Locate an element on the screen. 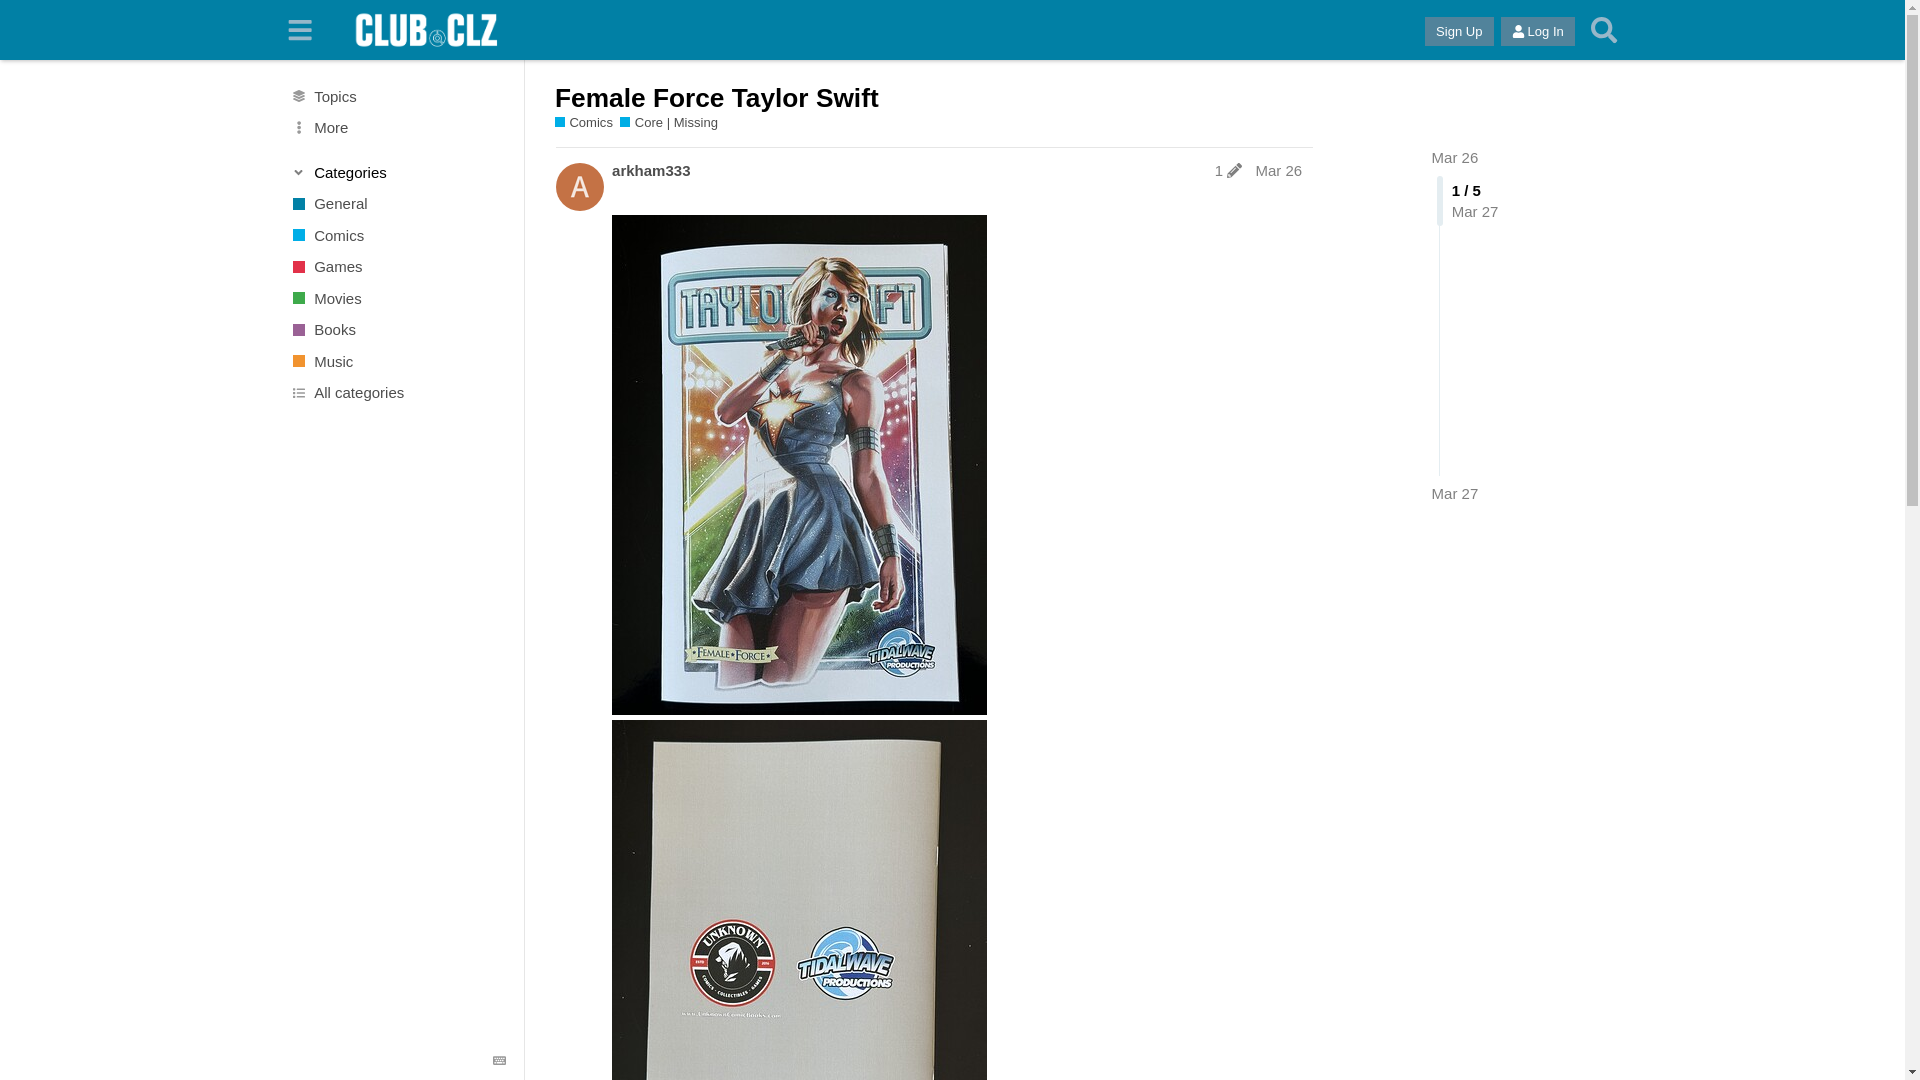 The height and width of the screenshot is (1080, 1920). Mar 26 is located at coordinates (1455, 158).